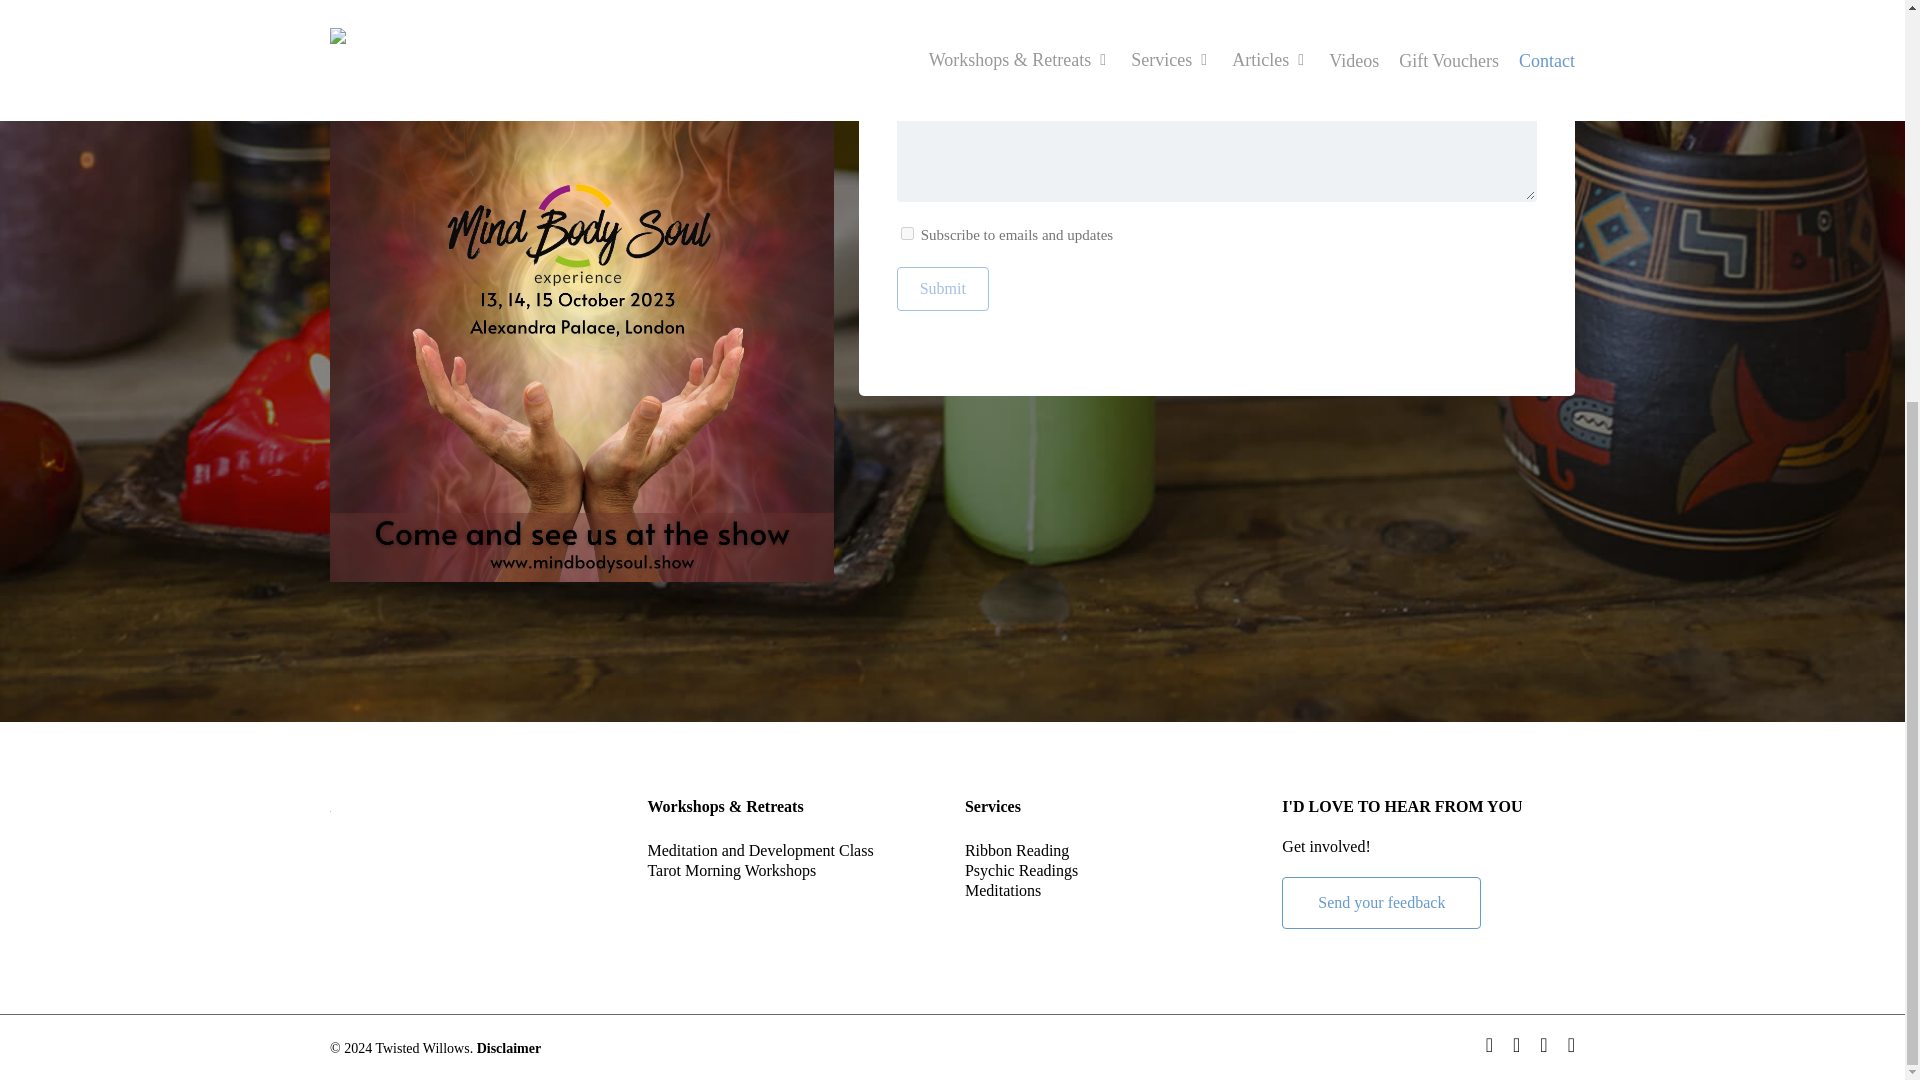 This screenshot has width=1920, height=1080. What do you see at coordinates (1381, 902) in the screenshot?
I see `Send your feedback` at bounding box center [1381, 902].